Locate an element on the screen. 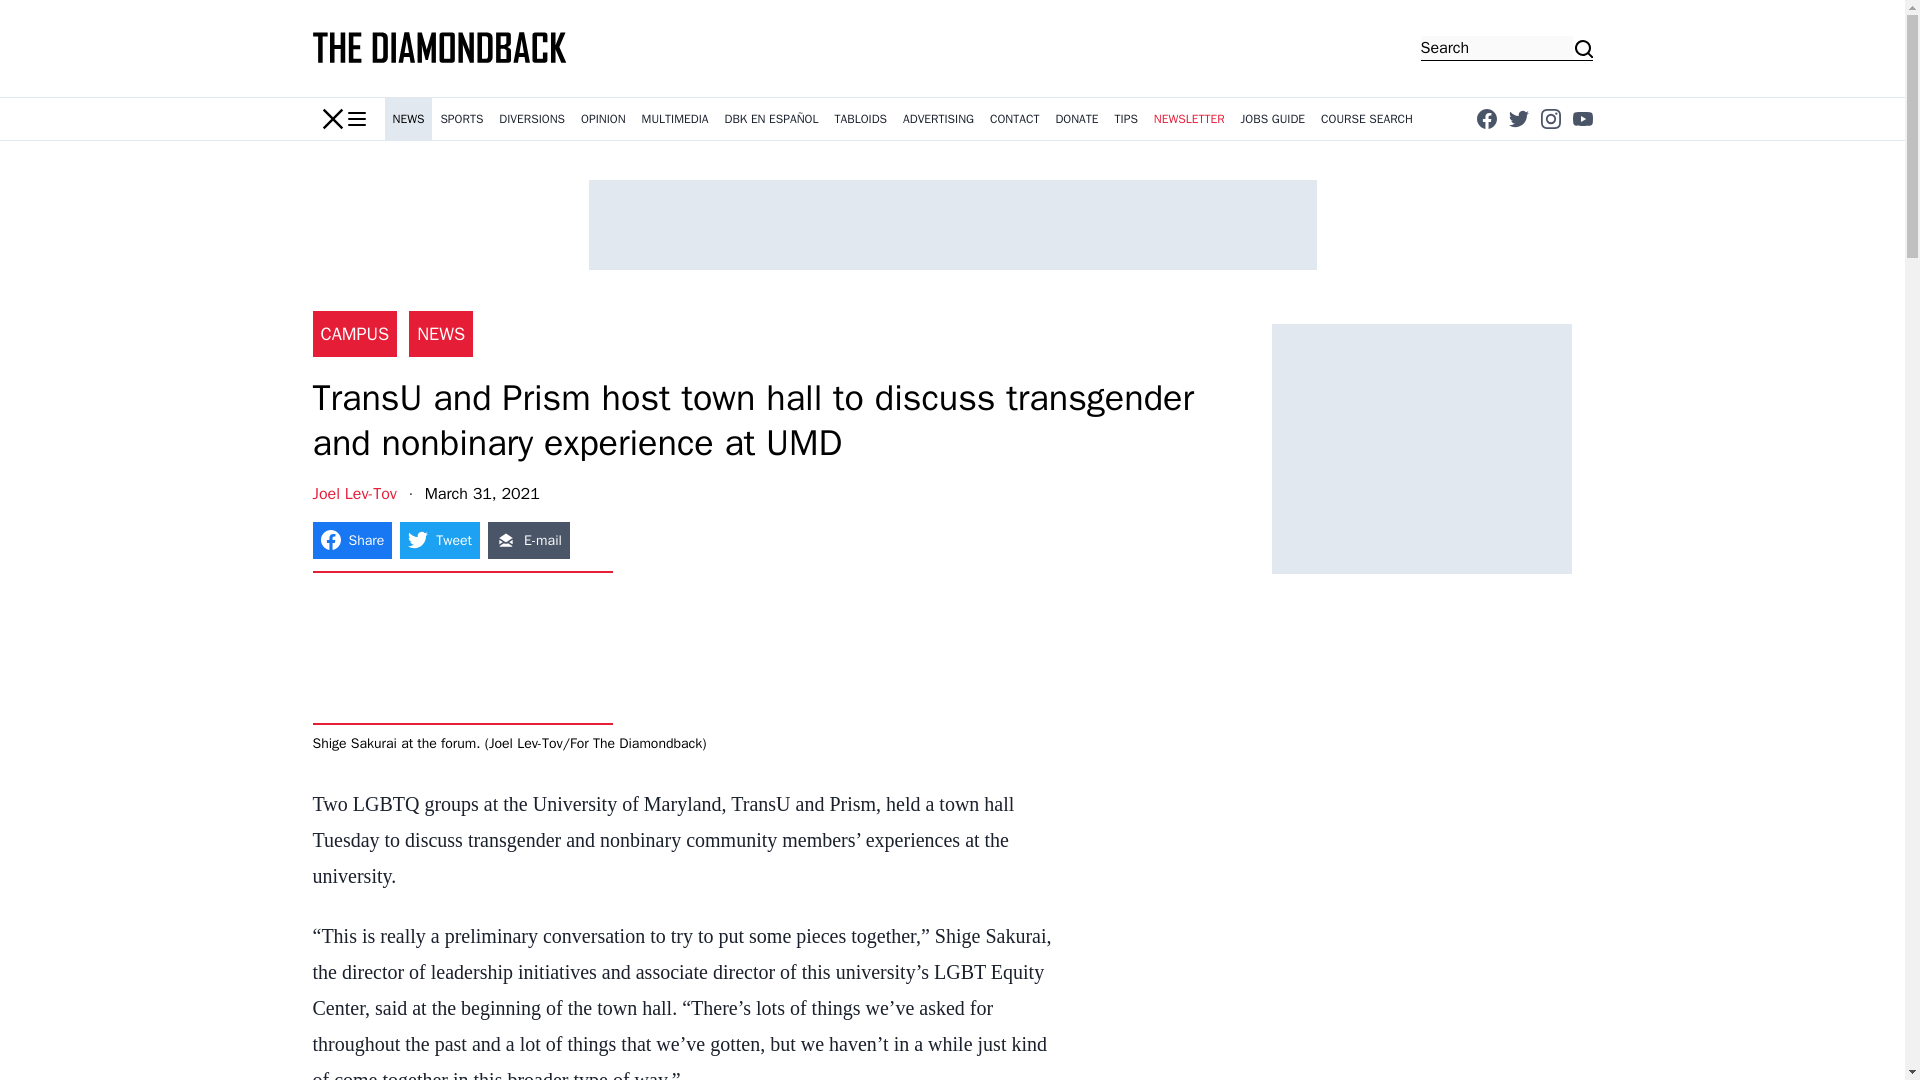 This screenshot has height=1080, width=1920. Tabloids is located at coordinates (860, 119).